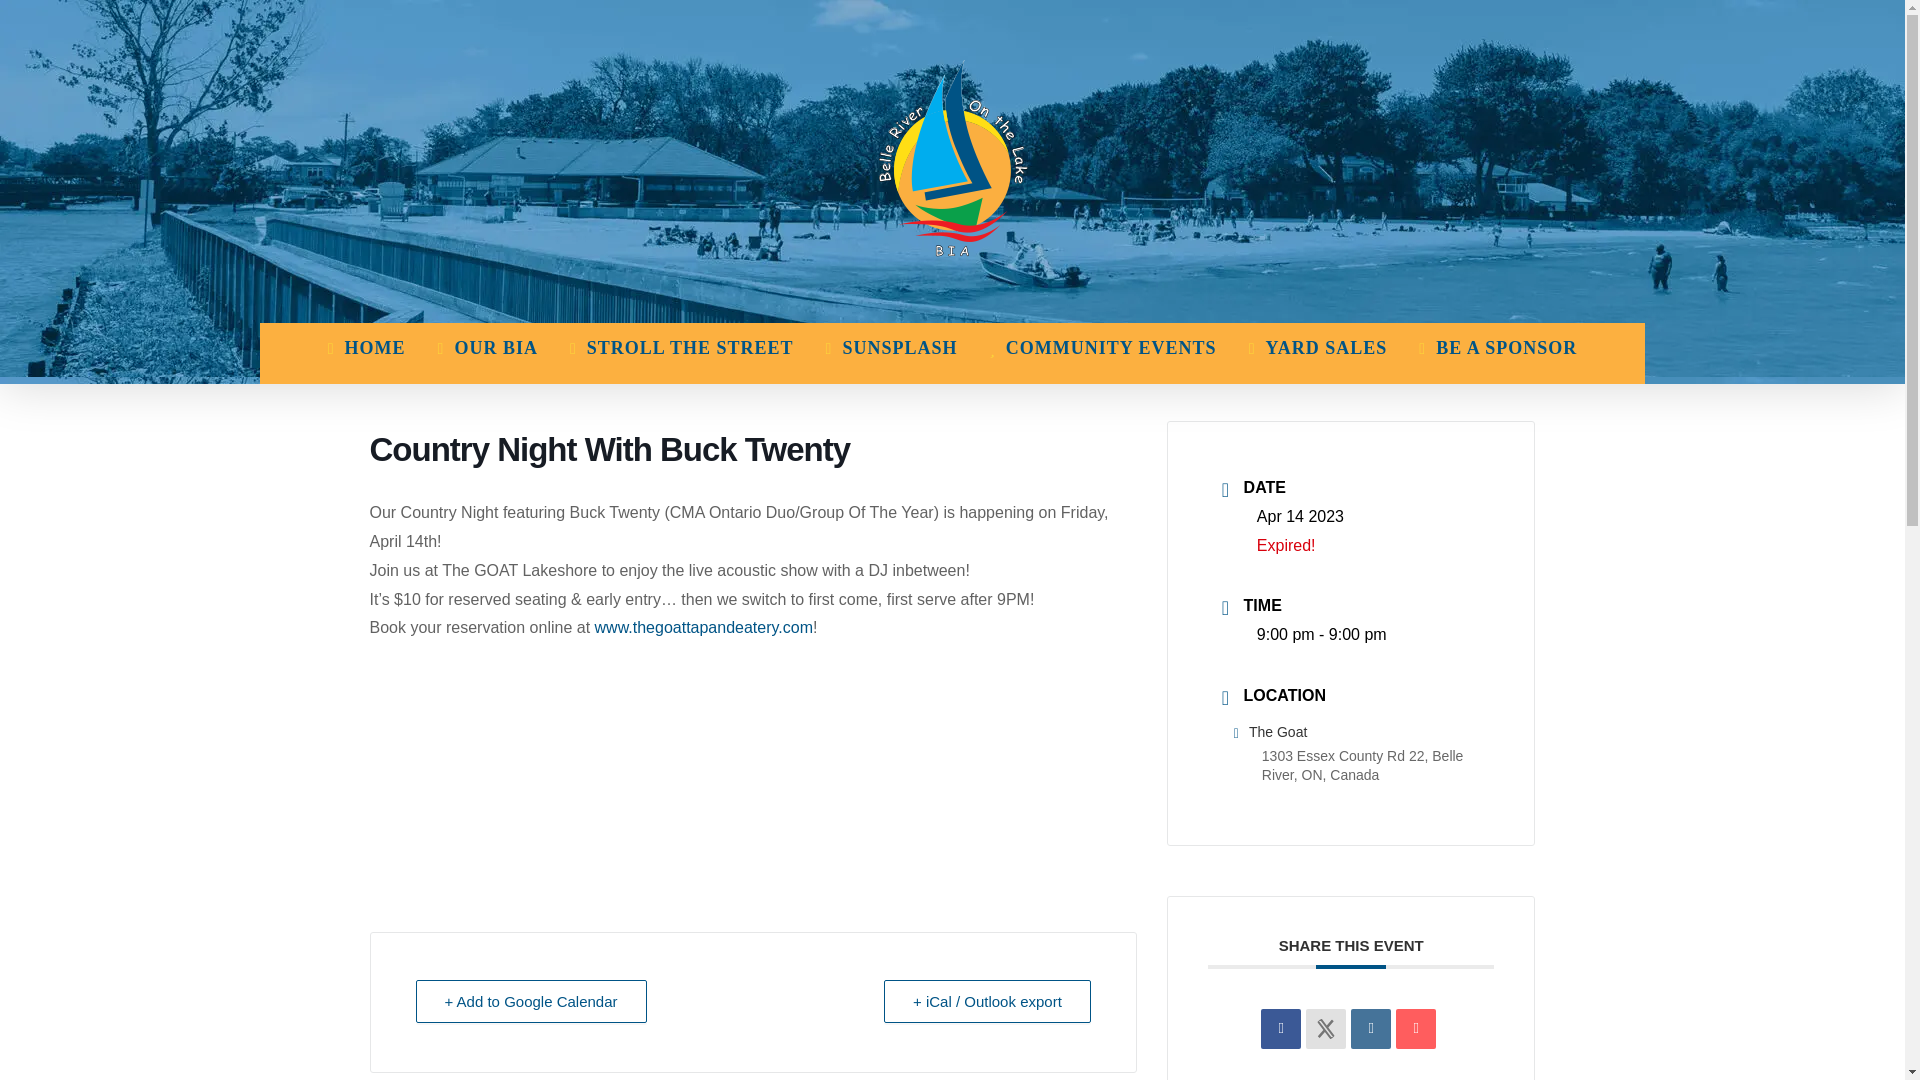 The width and height of the screenshot is (1920, 1080). What do you see at coordinates (366, 348) in the screenshot?
I see `HOME` at bounding box center [366, 348].